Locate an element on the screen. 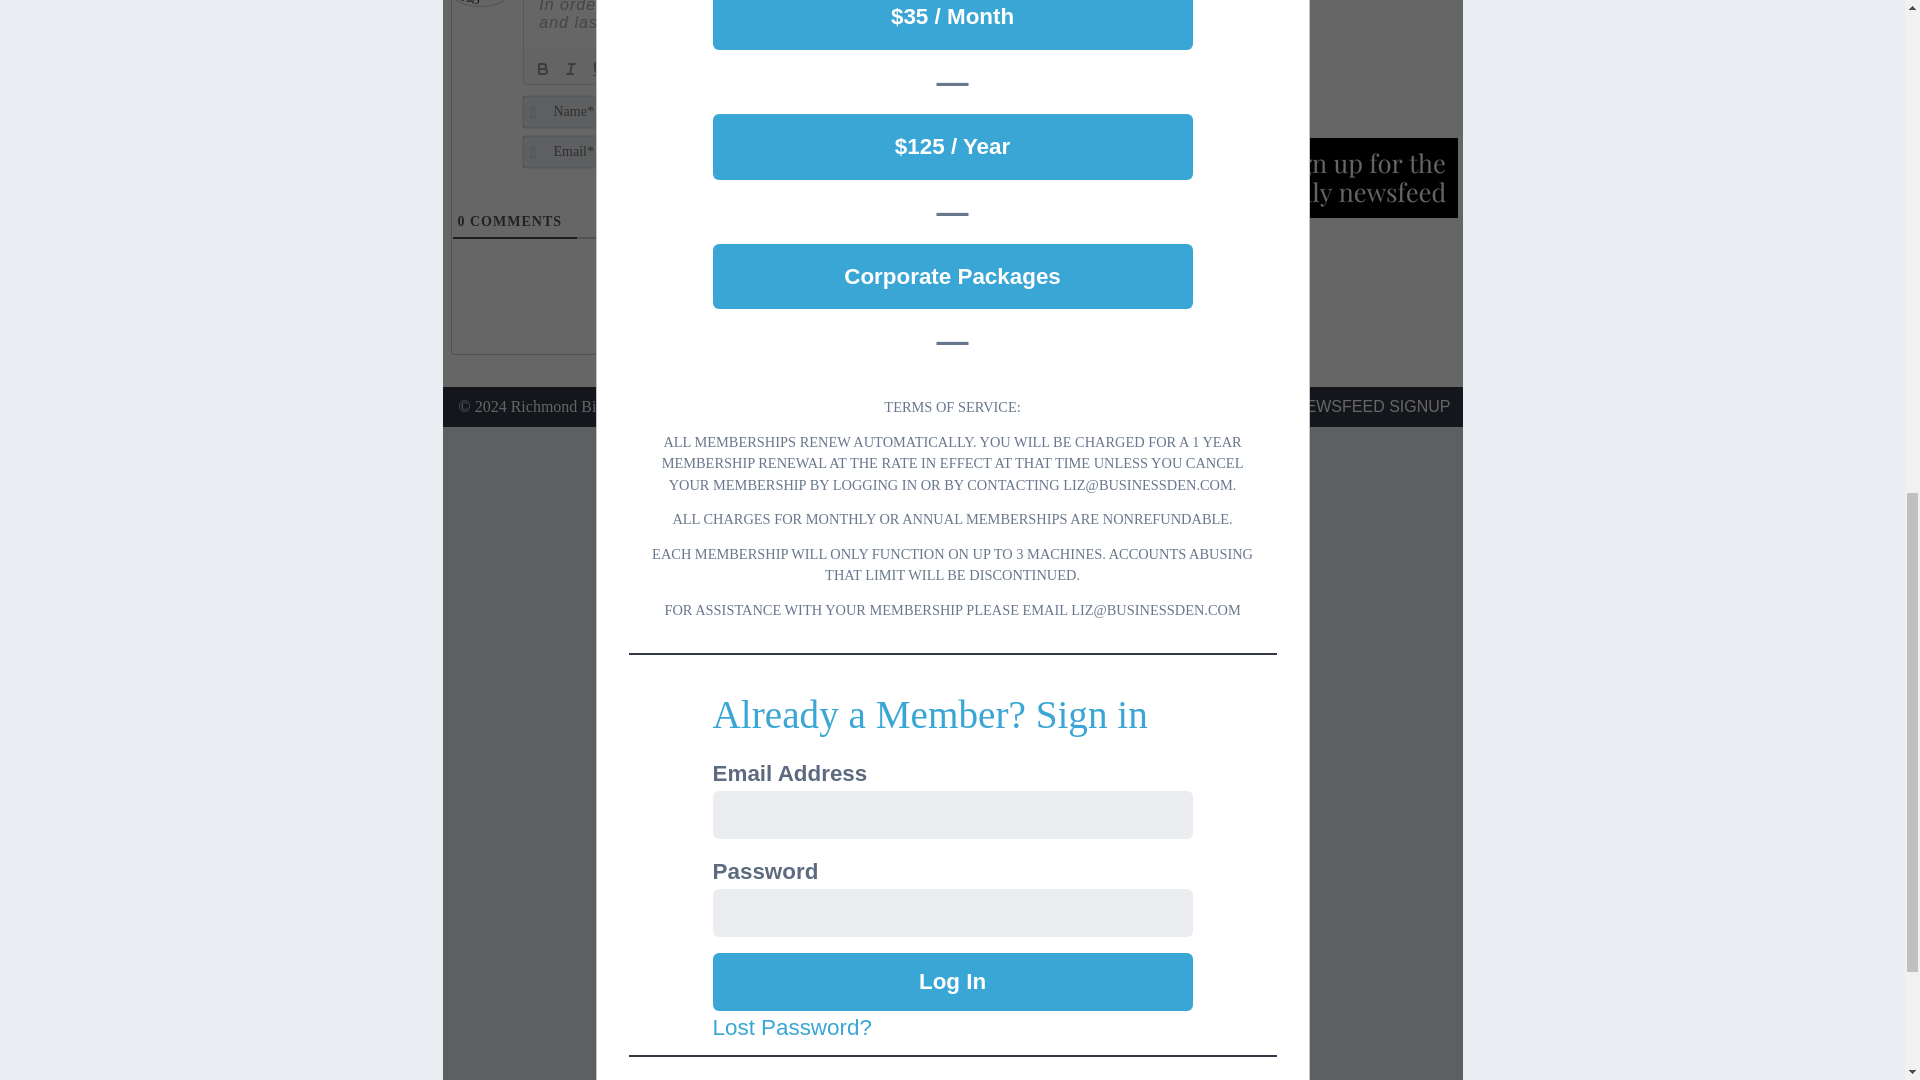 The width and height of the screenshot is (1920, 1080). Bold is located at coordinates (542, 69).